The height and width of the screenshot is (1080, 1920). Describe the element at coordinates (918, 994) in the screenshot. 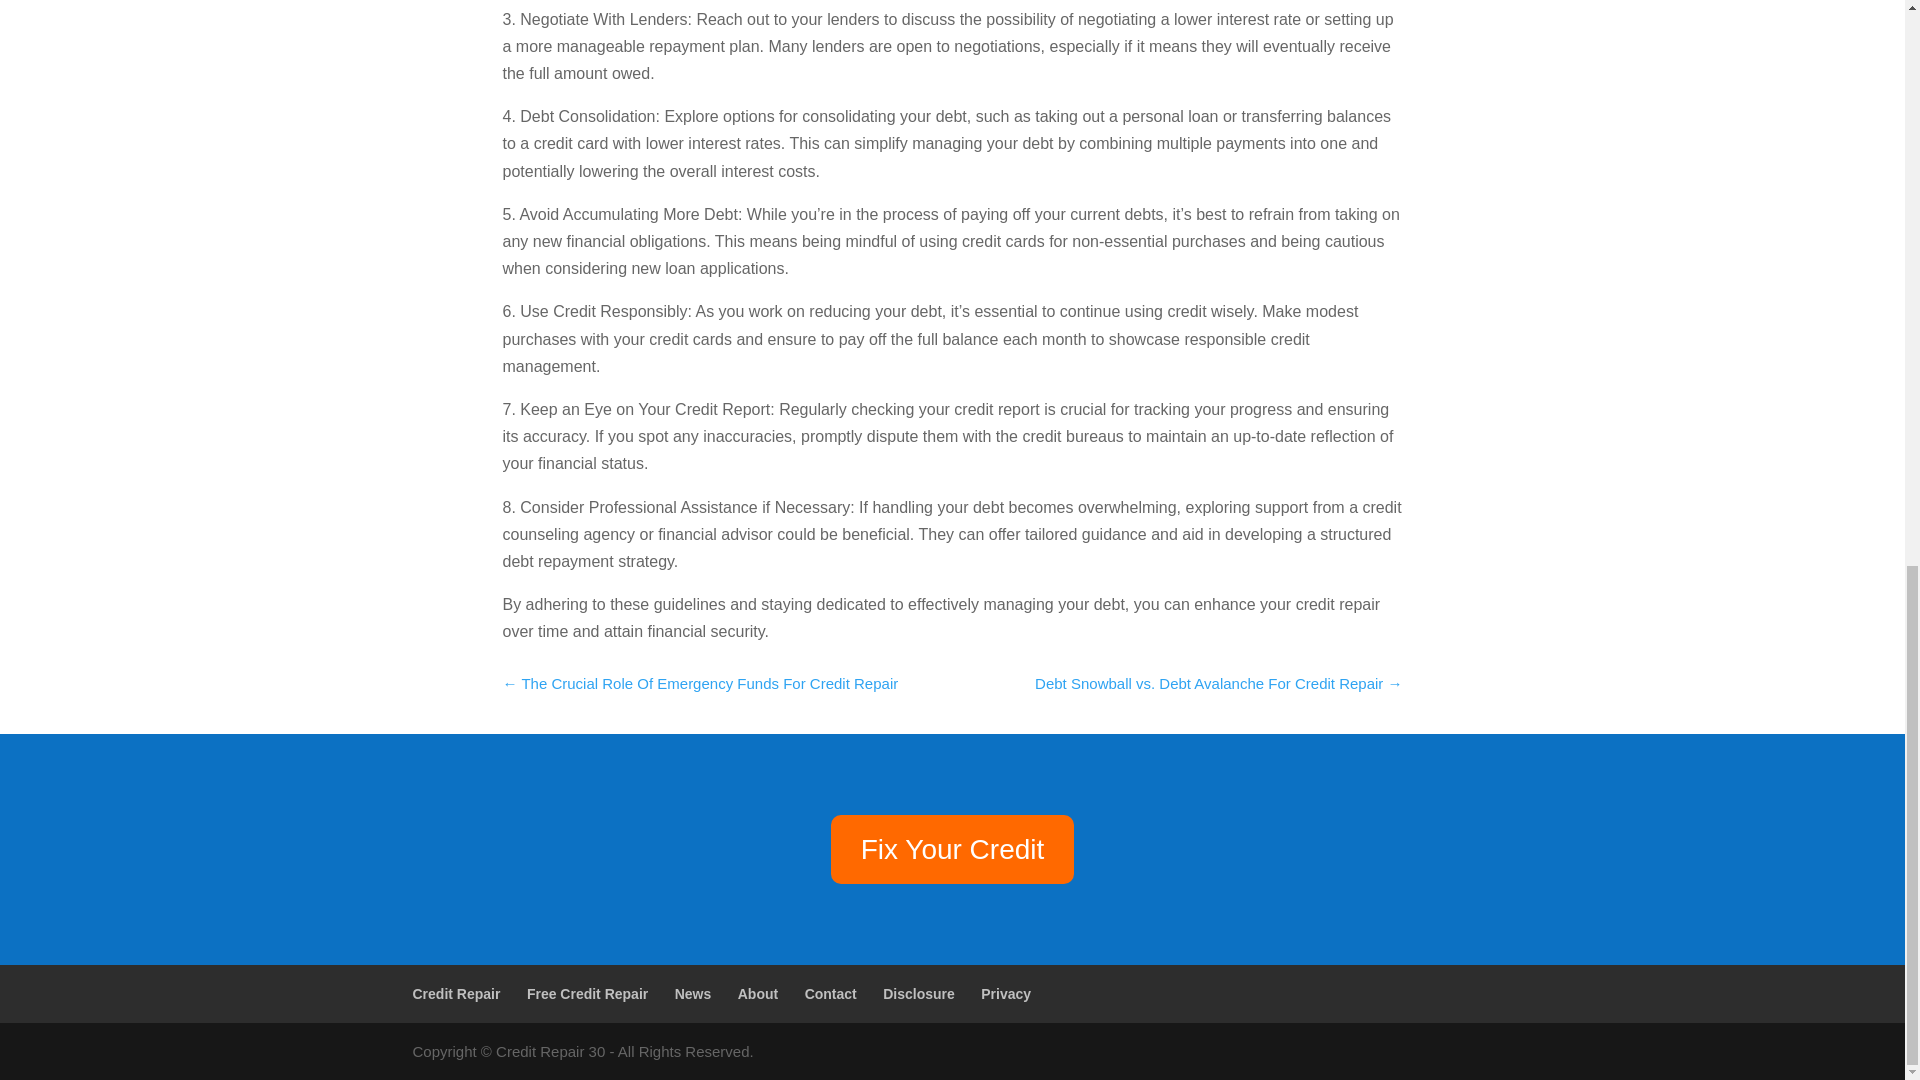

I see `Disclosure` at that location.